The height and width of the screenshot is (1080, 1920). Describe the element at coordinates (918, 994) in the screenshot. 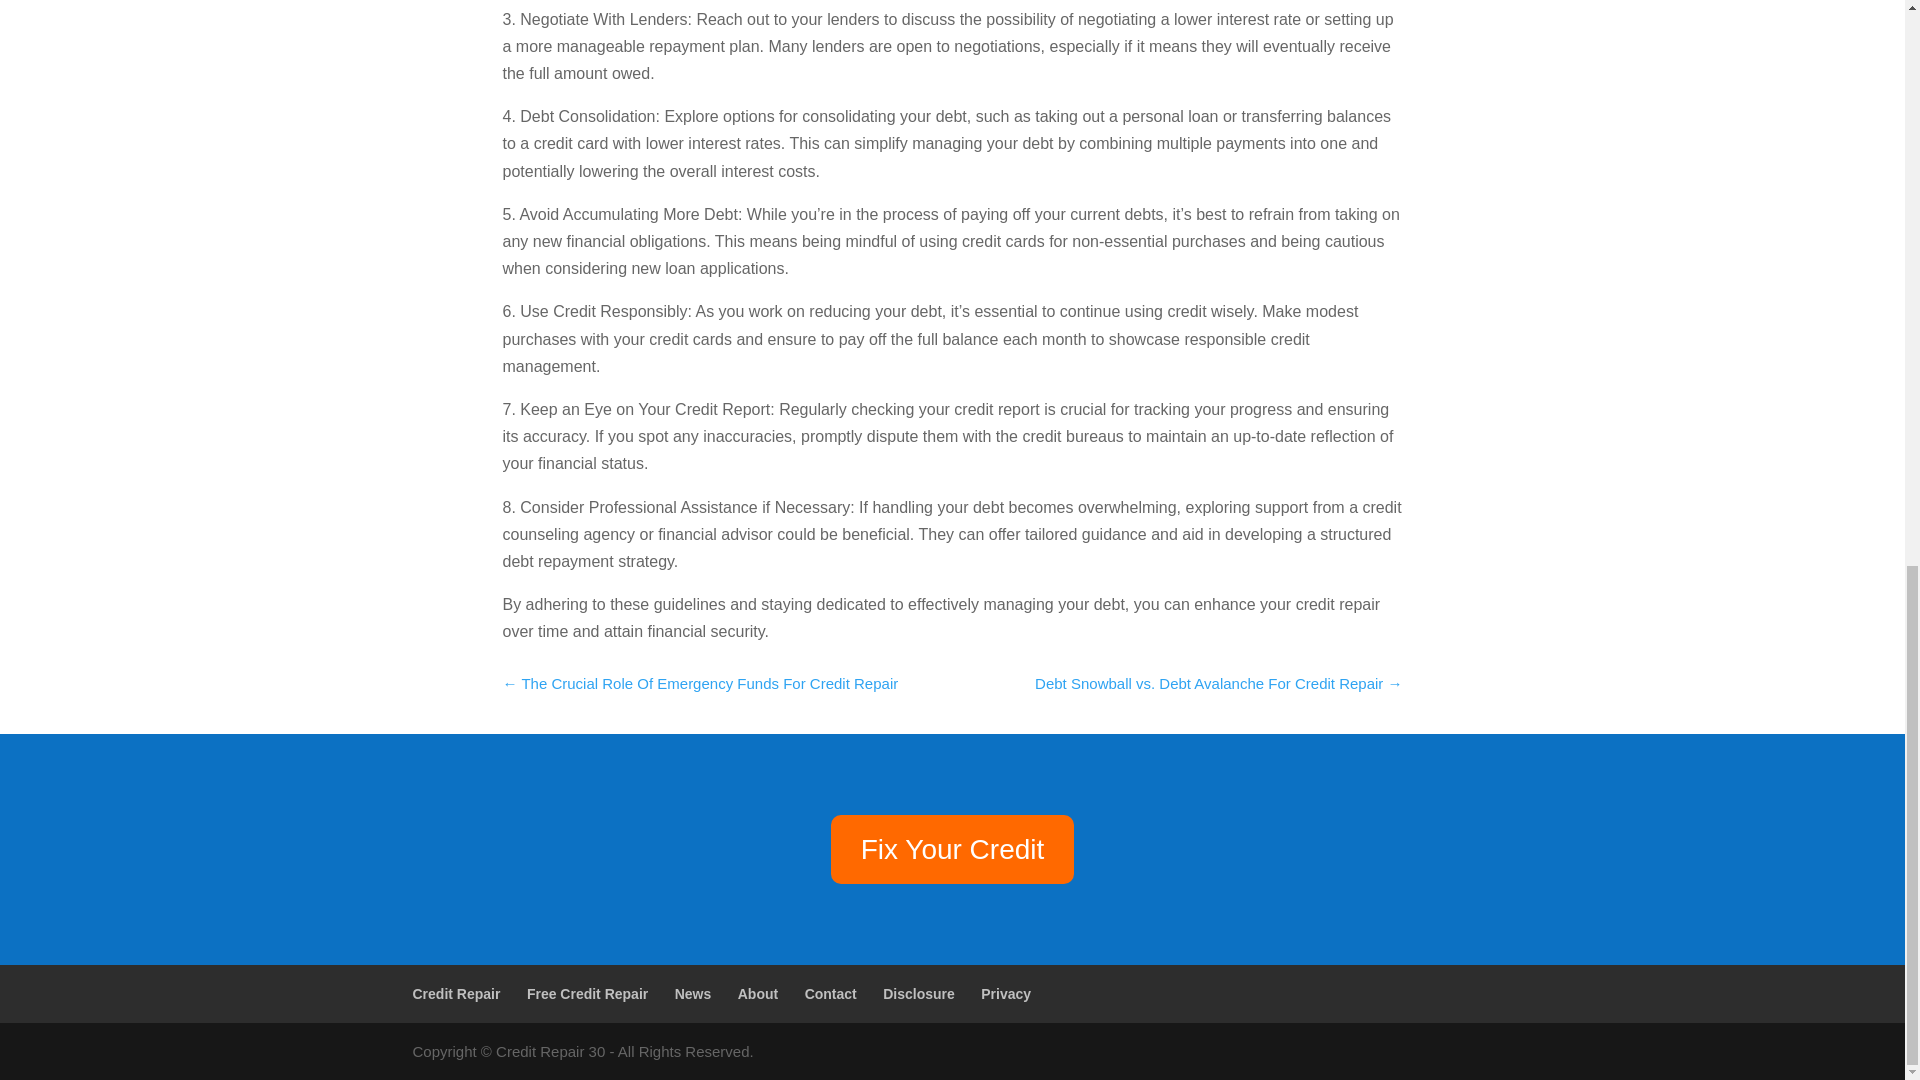

I see `Disclosure` at that location.